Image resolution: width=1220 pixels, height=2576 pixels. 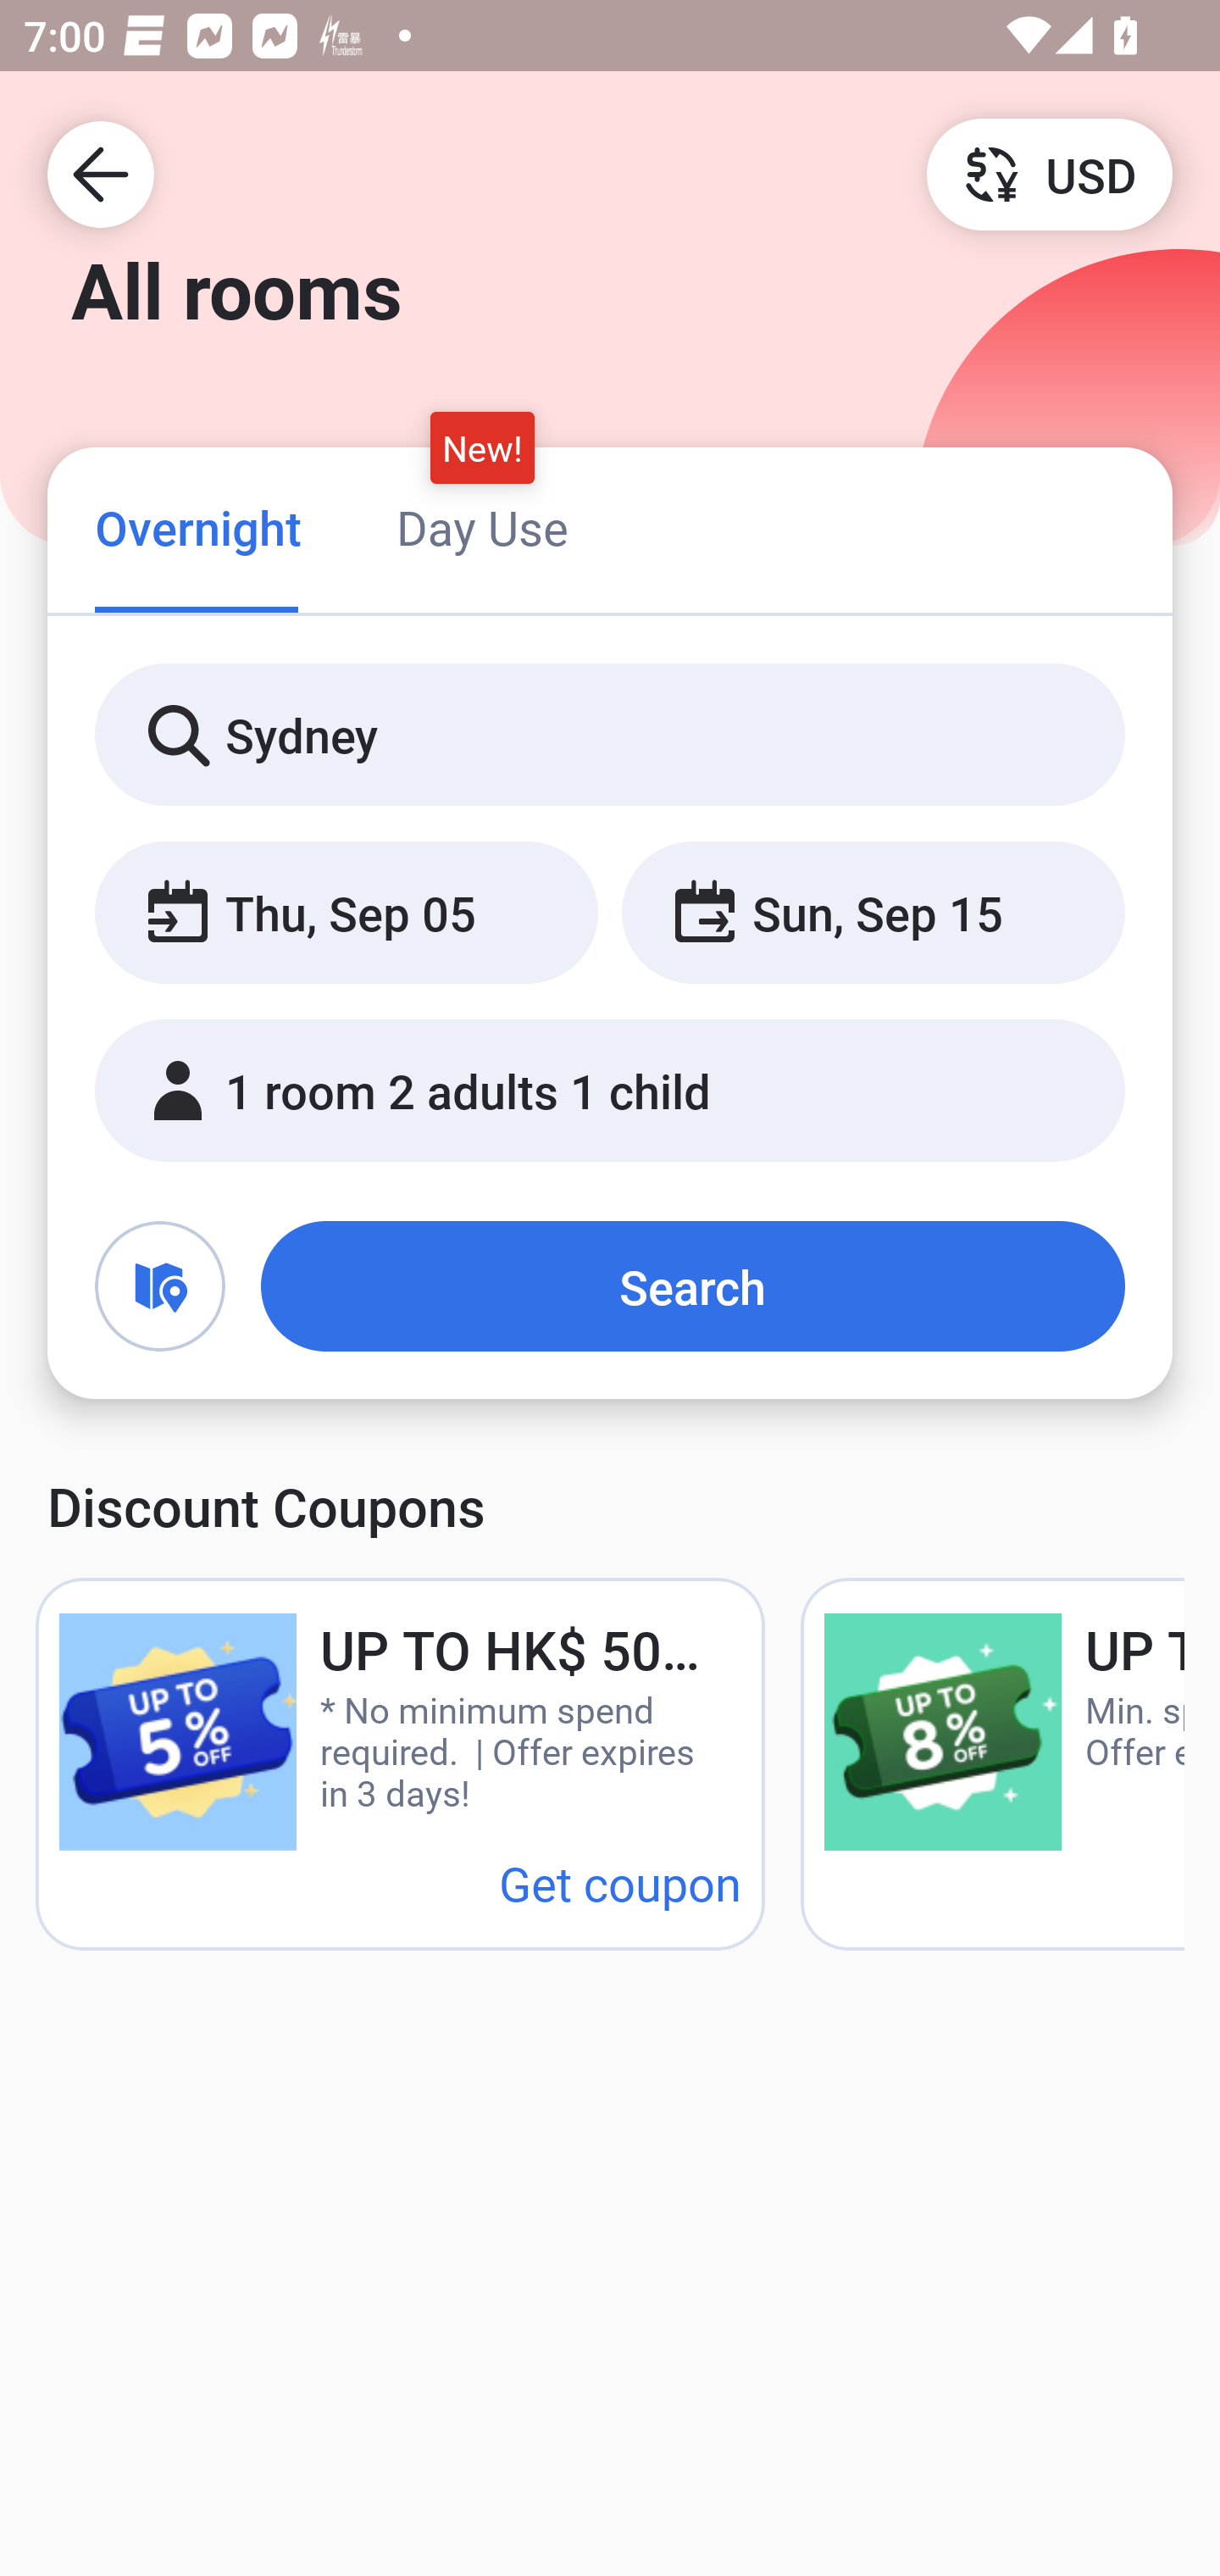 What do you see at coordinates (873, 913) in the screenshot?
I see `Sun, Sep 15` at bounding box center [873, 913].